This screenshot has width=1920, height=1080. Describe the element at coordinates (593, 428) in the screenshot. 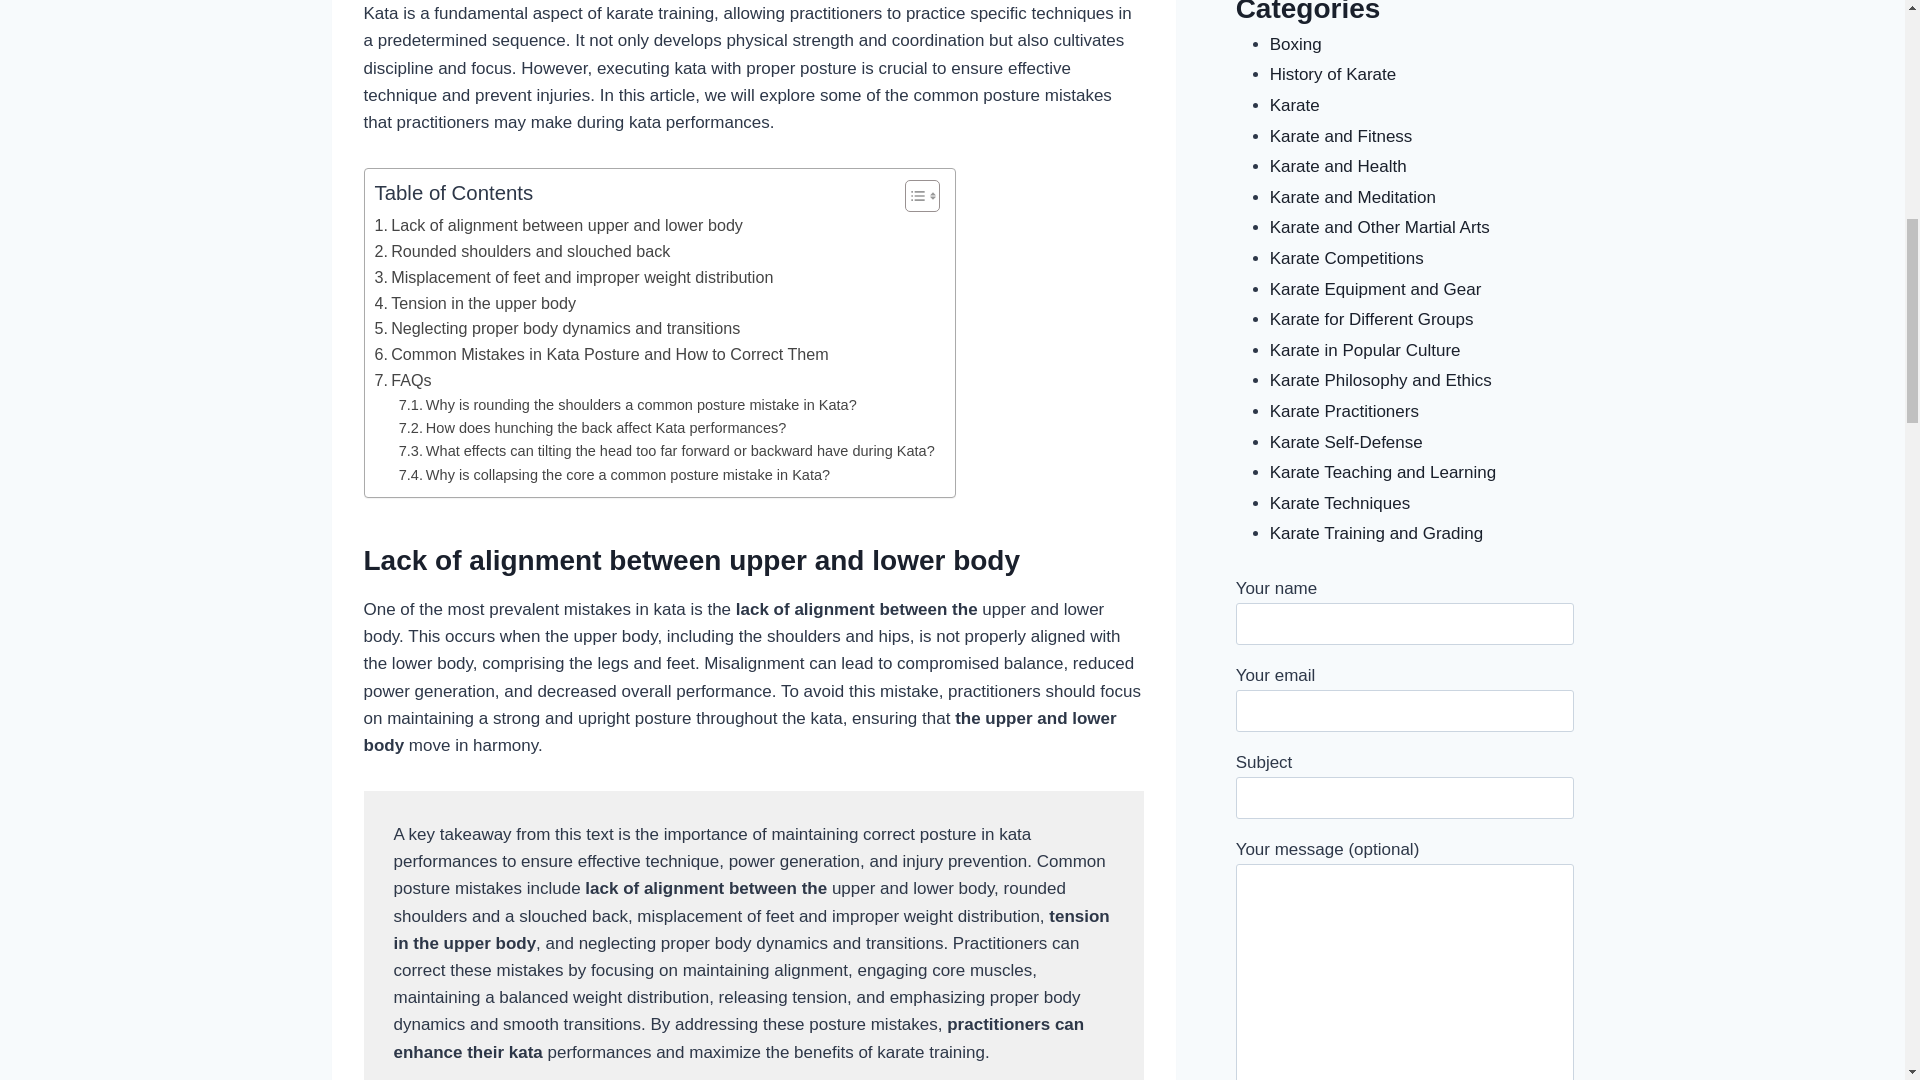

I see `How does hunching the back affect Kata performances?` at that location.